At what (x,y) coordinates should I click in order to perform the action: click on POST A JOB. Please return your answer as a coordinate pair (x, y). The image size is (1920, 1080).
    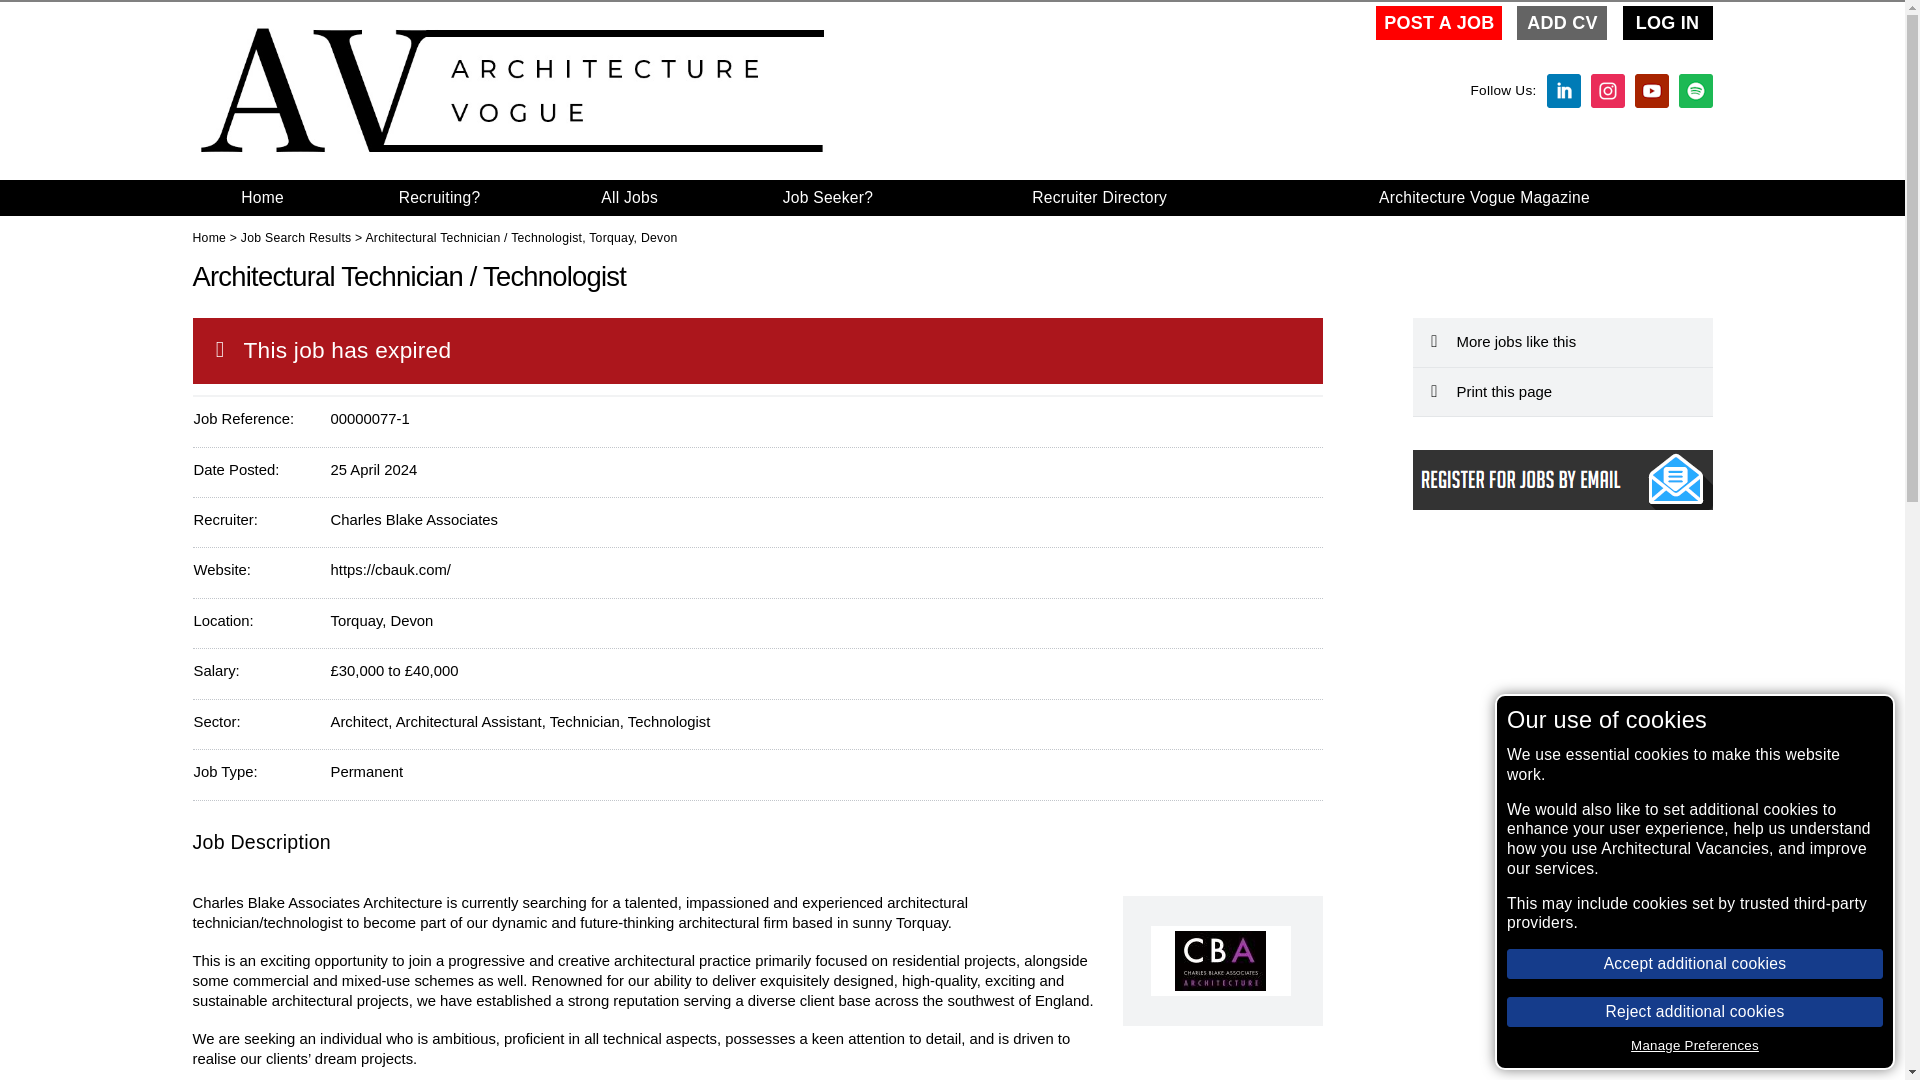
    Looking at the image, I should click on (1438, 22).